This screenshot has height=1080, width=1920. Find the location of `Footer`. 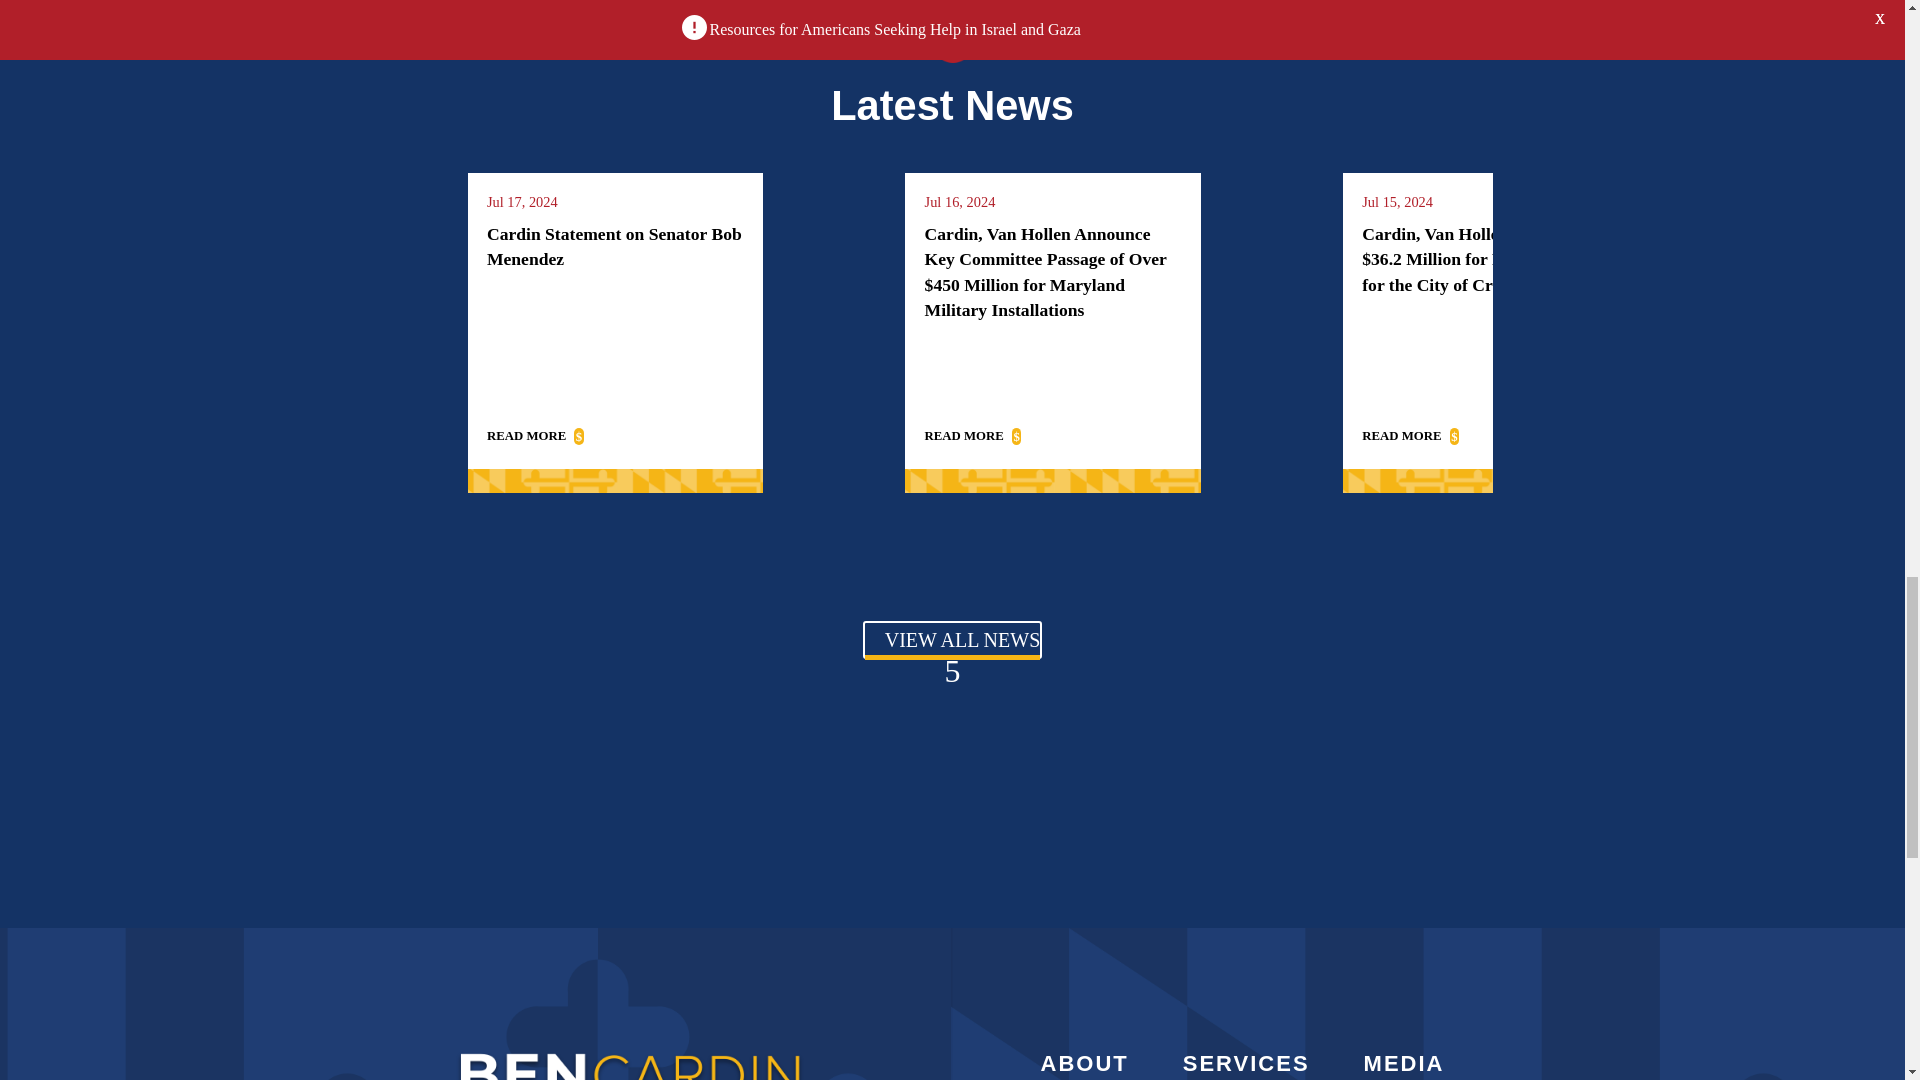

Footer is located at coordinates (630, 1061).